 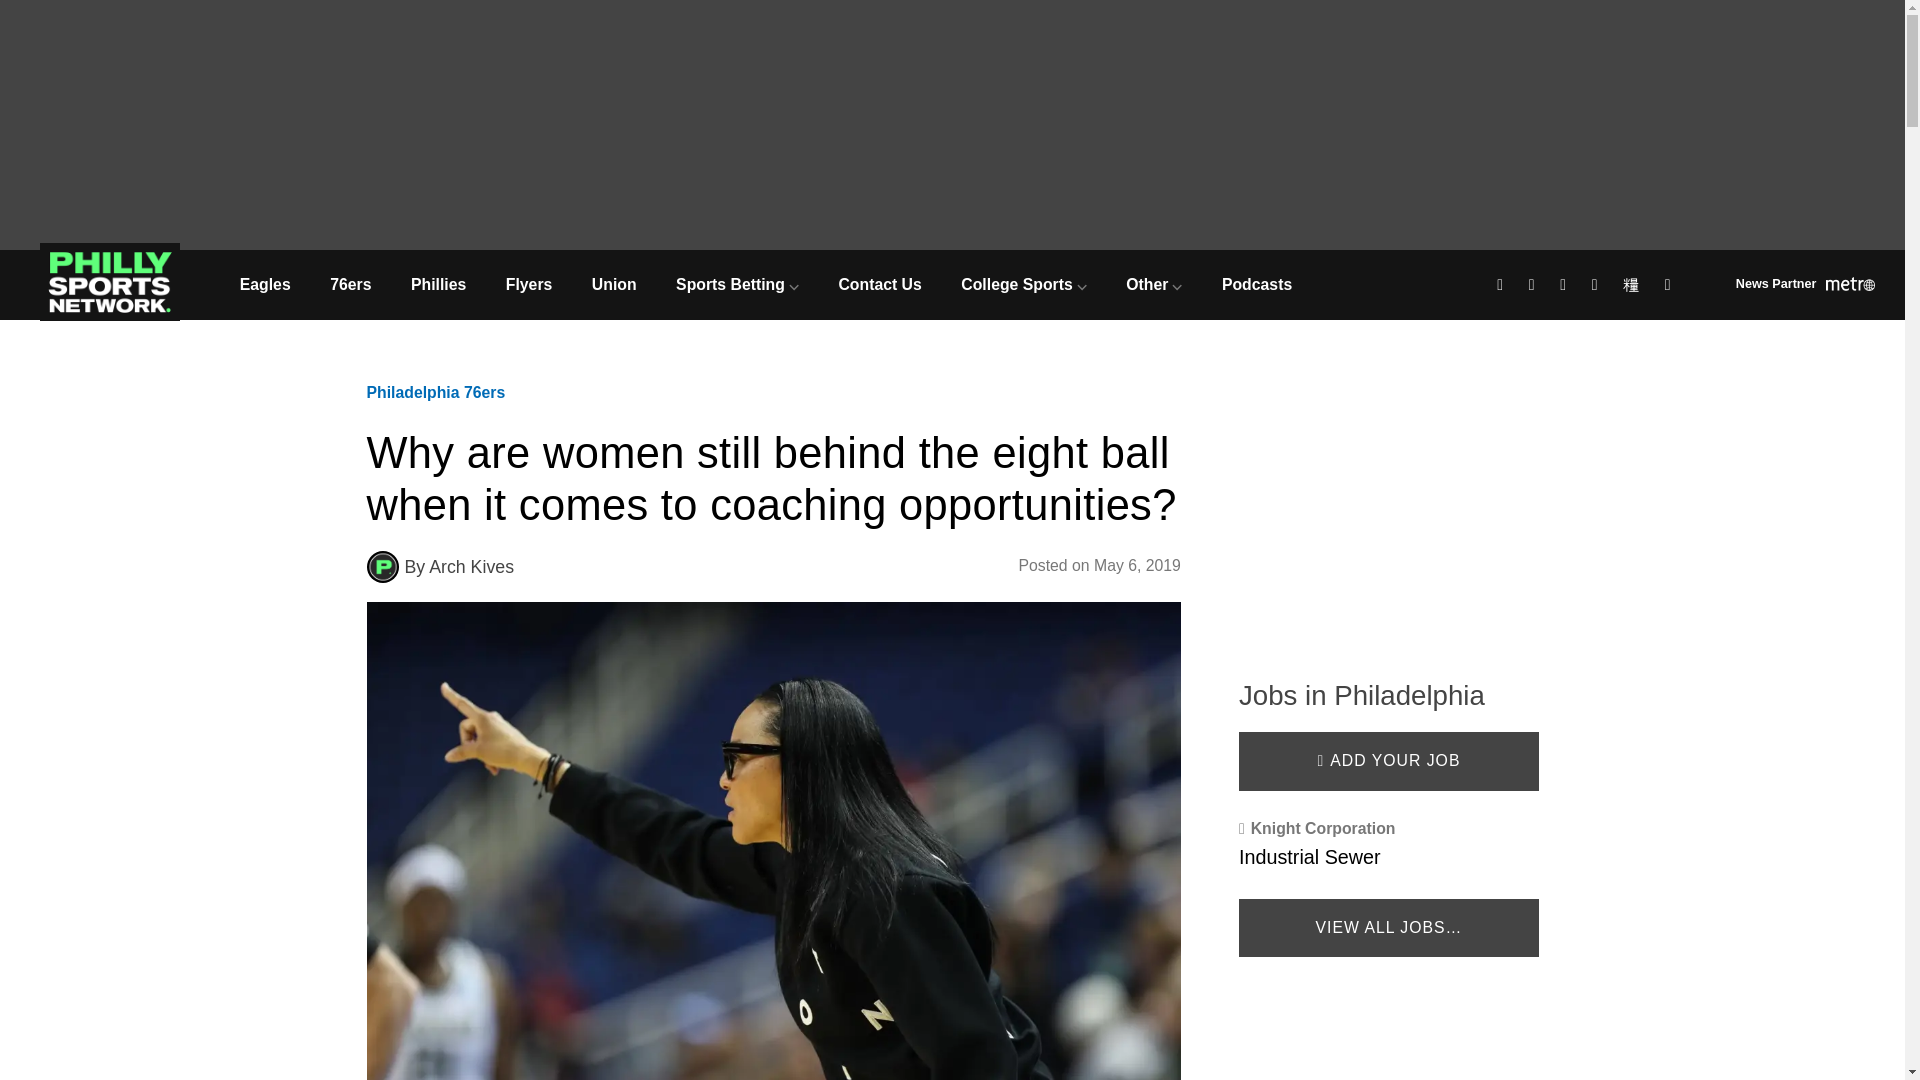 I want to click on Instagram, so click(x=1566, y=286).